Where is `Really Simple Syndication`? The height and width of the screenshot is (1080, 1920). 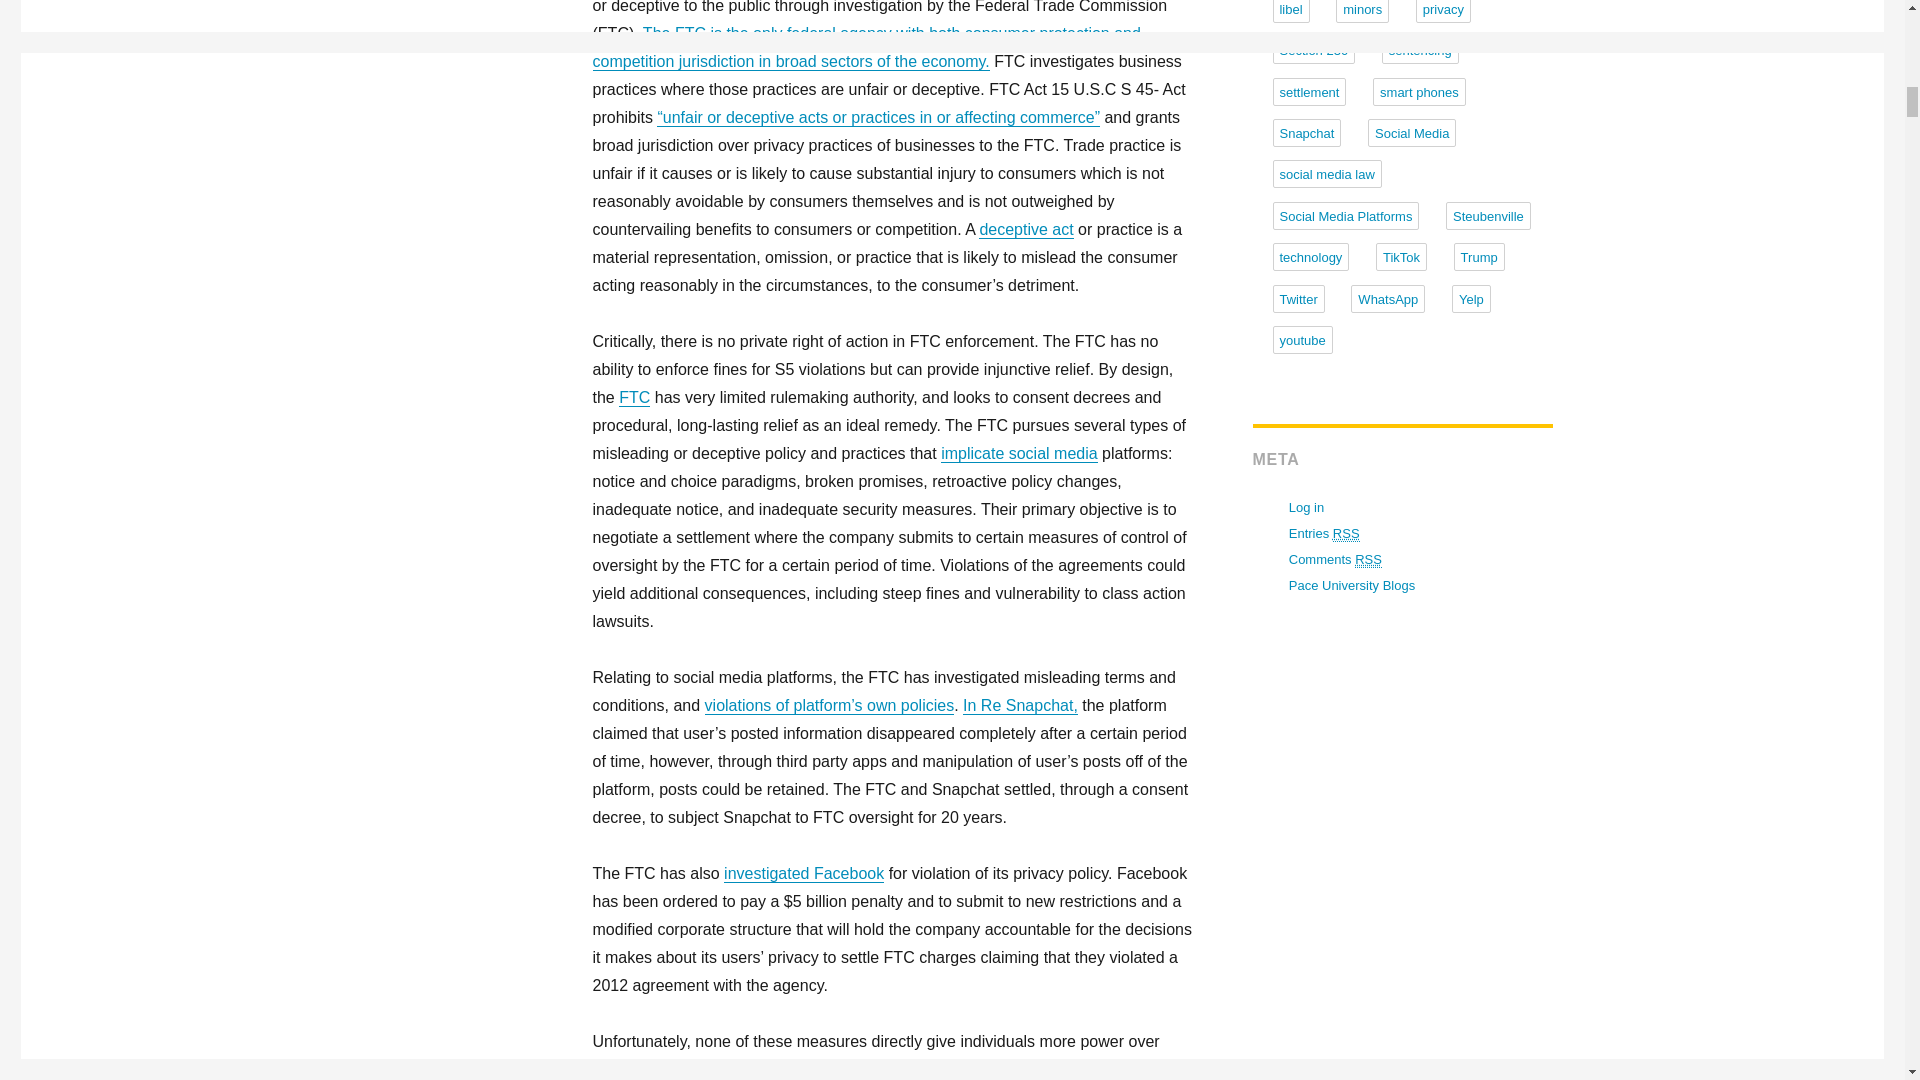
Really Simple Syndication is located at coordinates (1346, 534).